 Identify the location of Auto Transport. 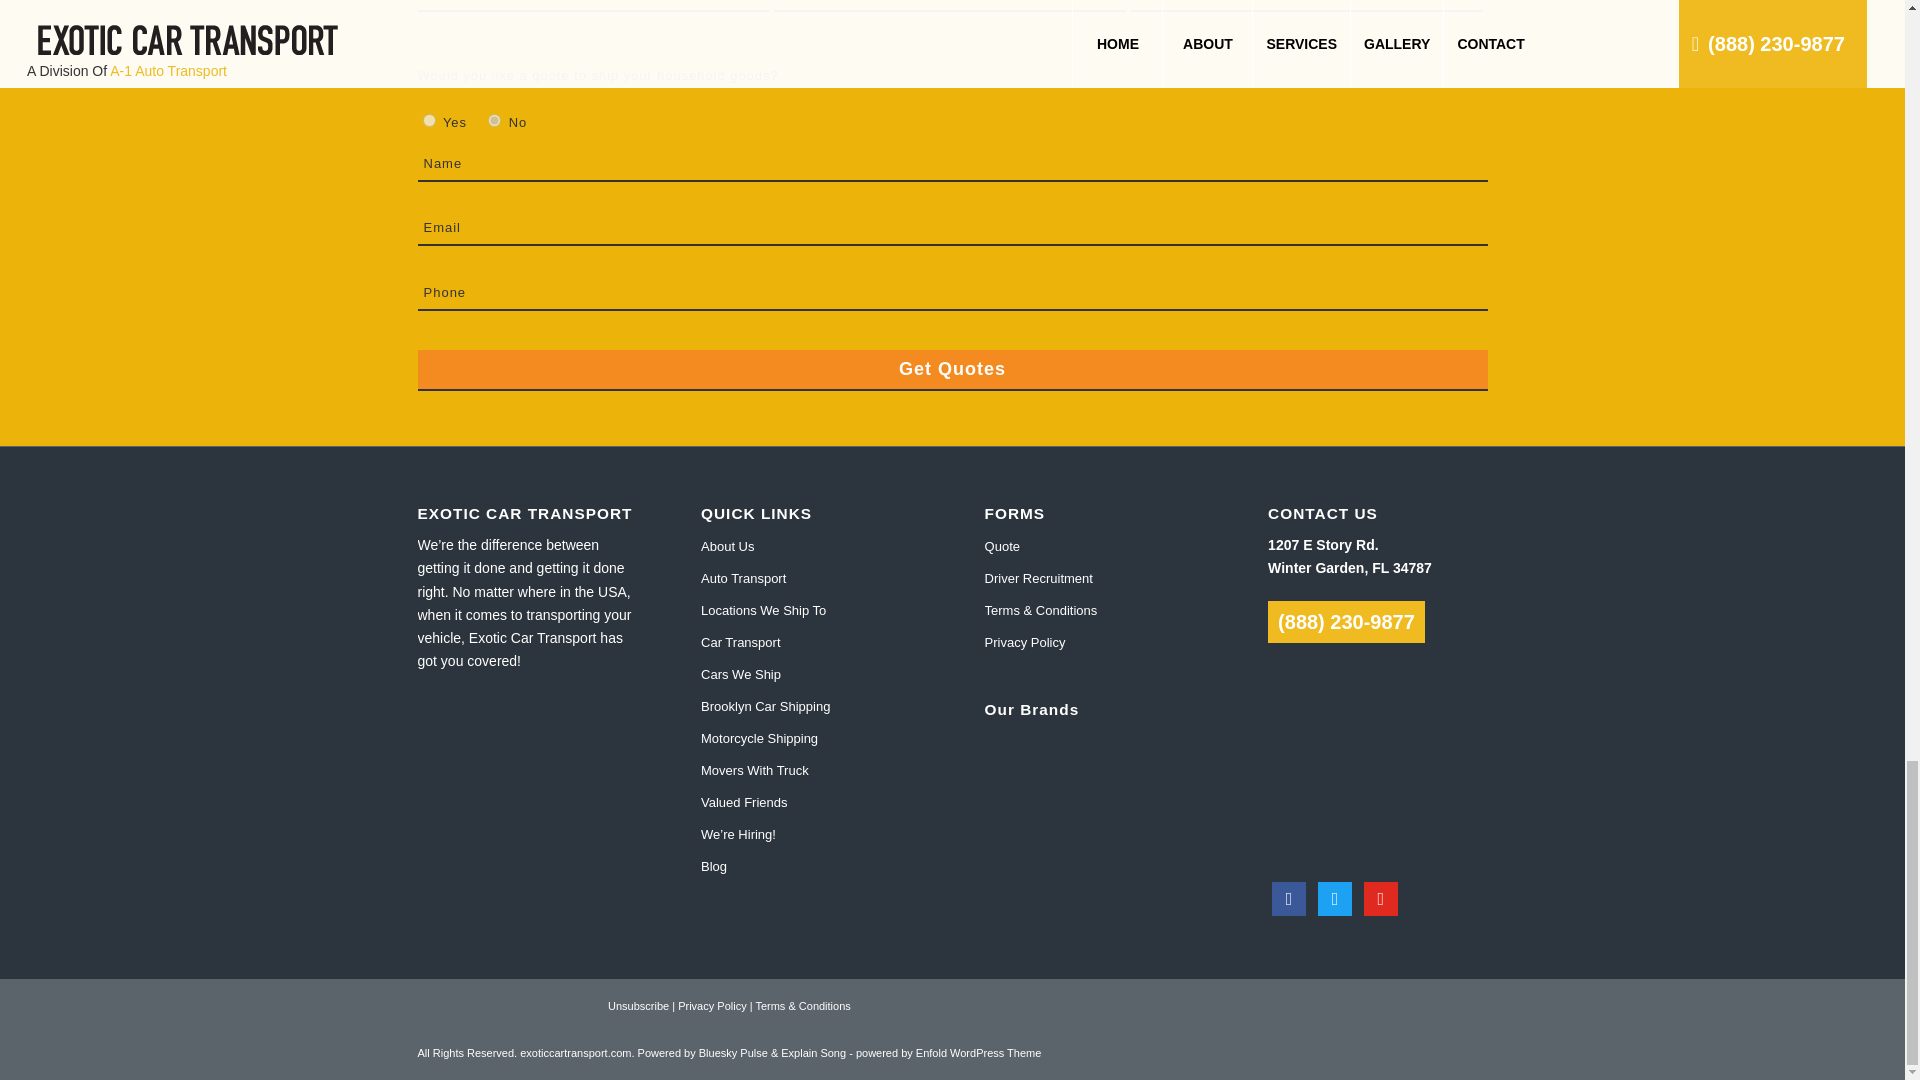
(810, 578).